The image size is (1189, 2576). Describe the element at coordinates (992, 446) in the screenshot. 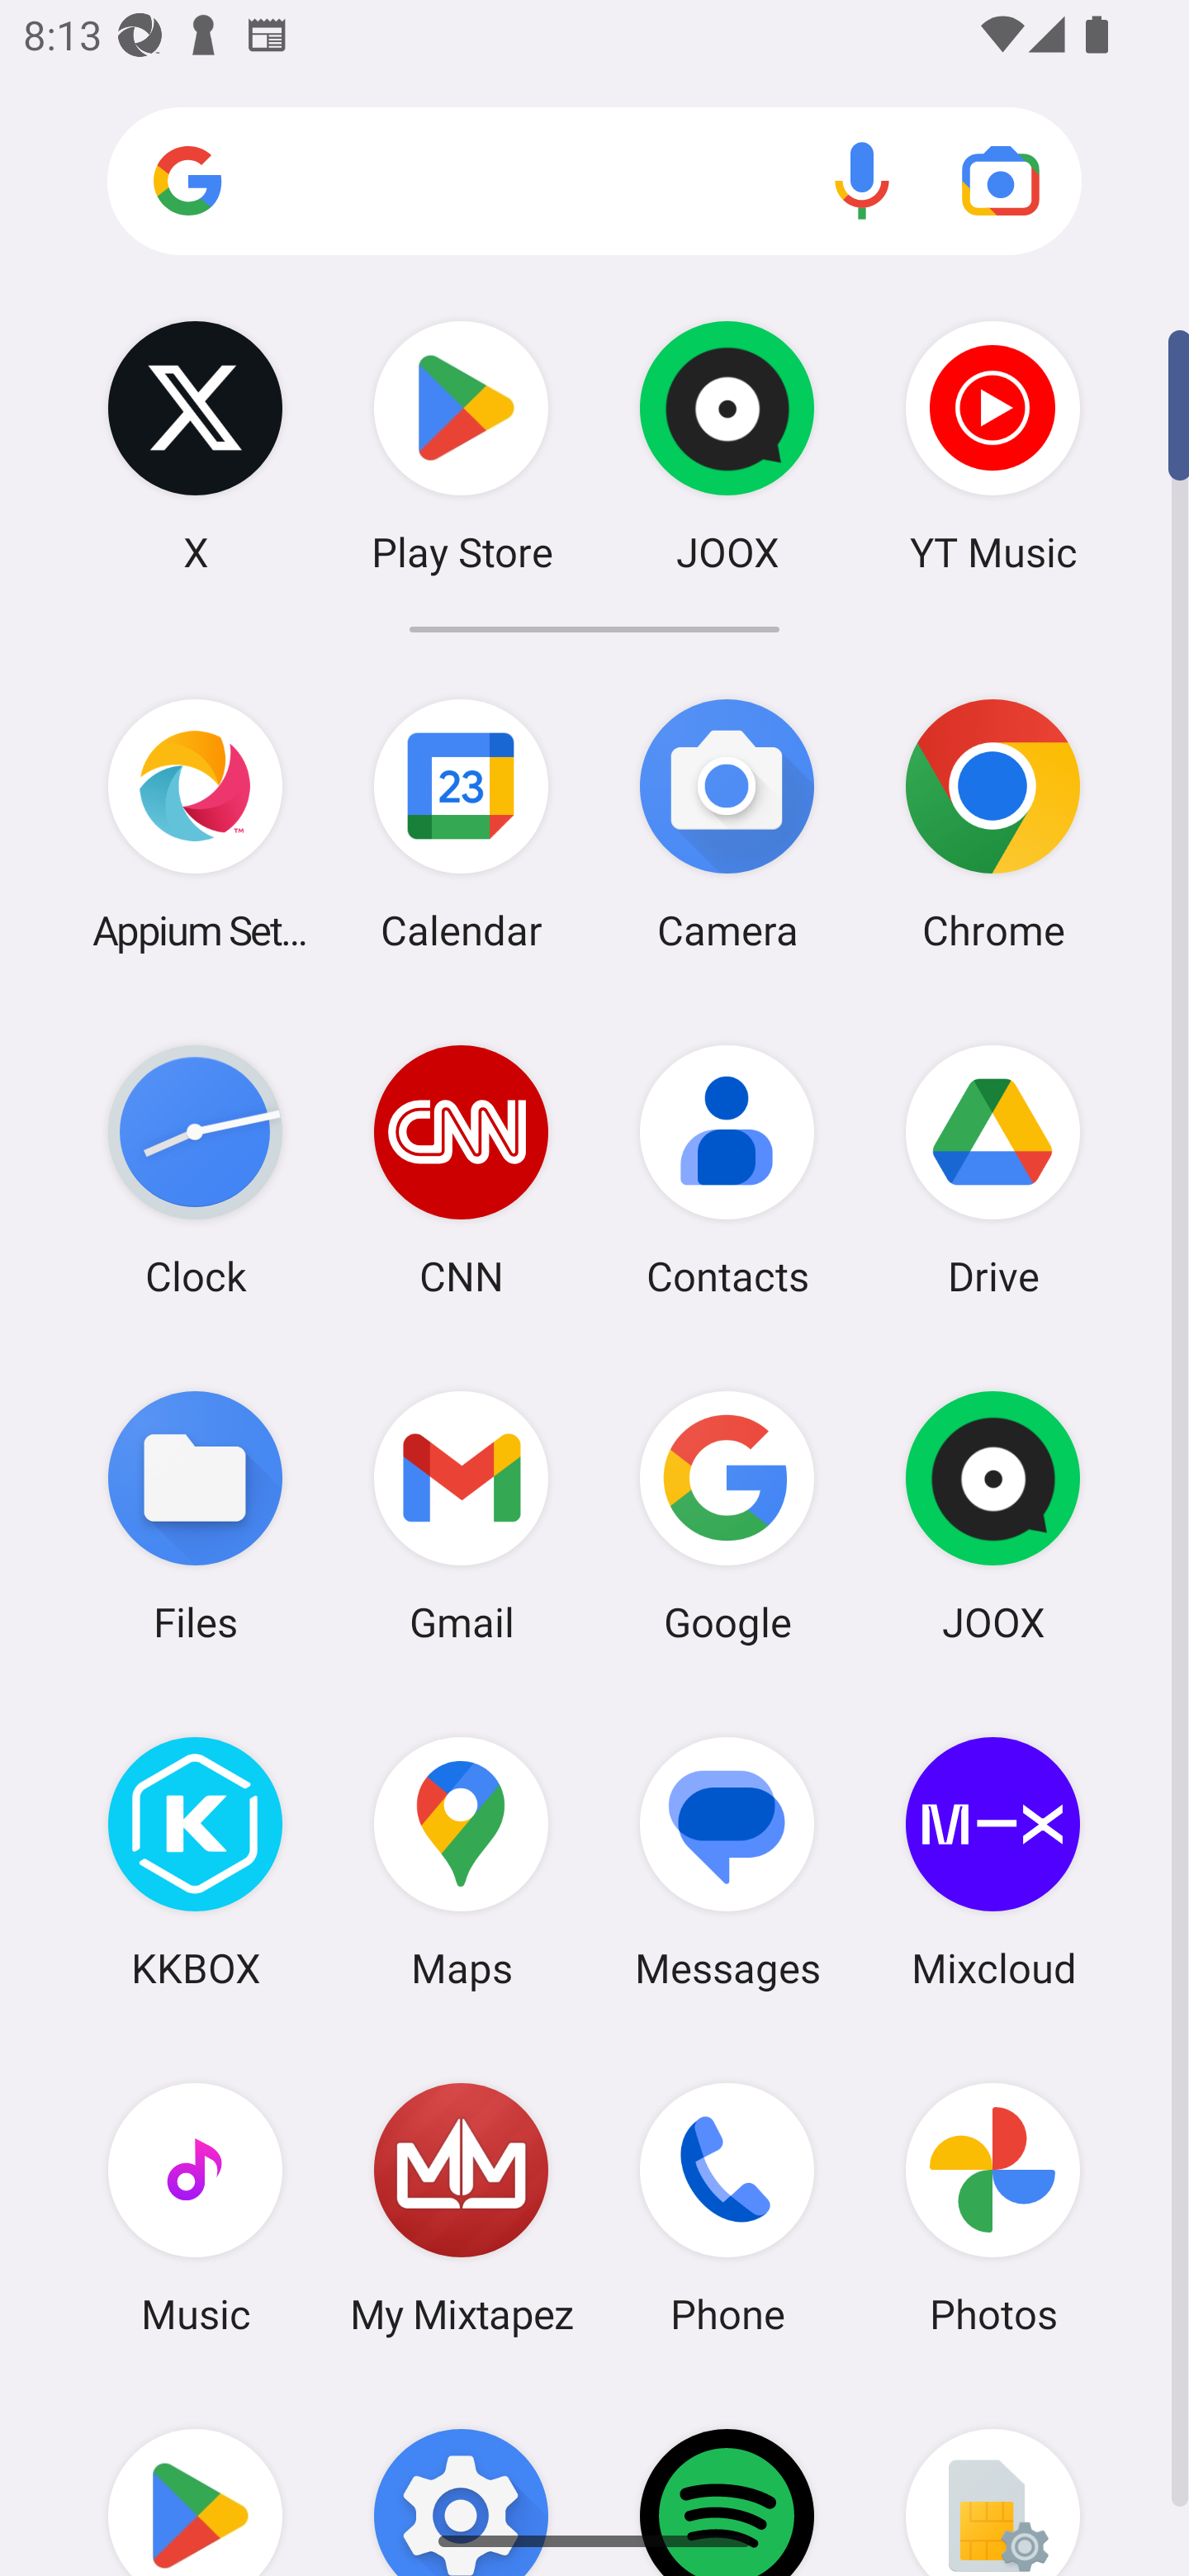

I see `YT Music` at that location.